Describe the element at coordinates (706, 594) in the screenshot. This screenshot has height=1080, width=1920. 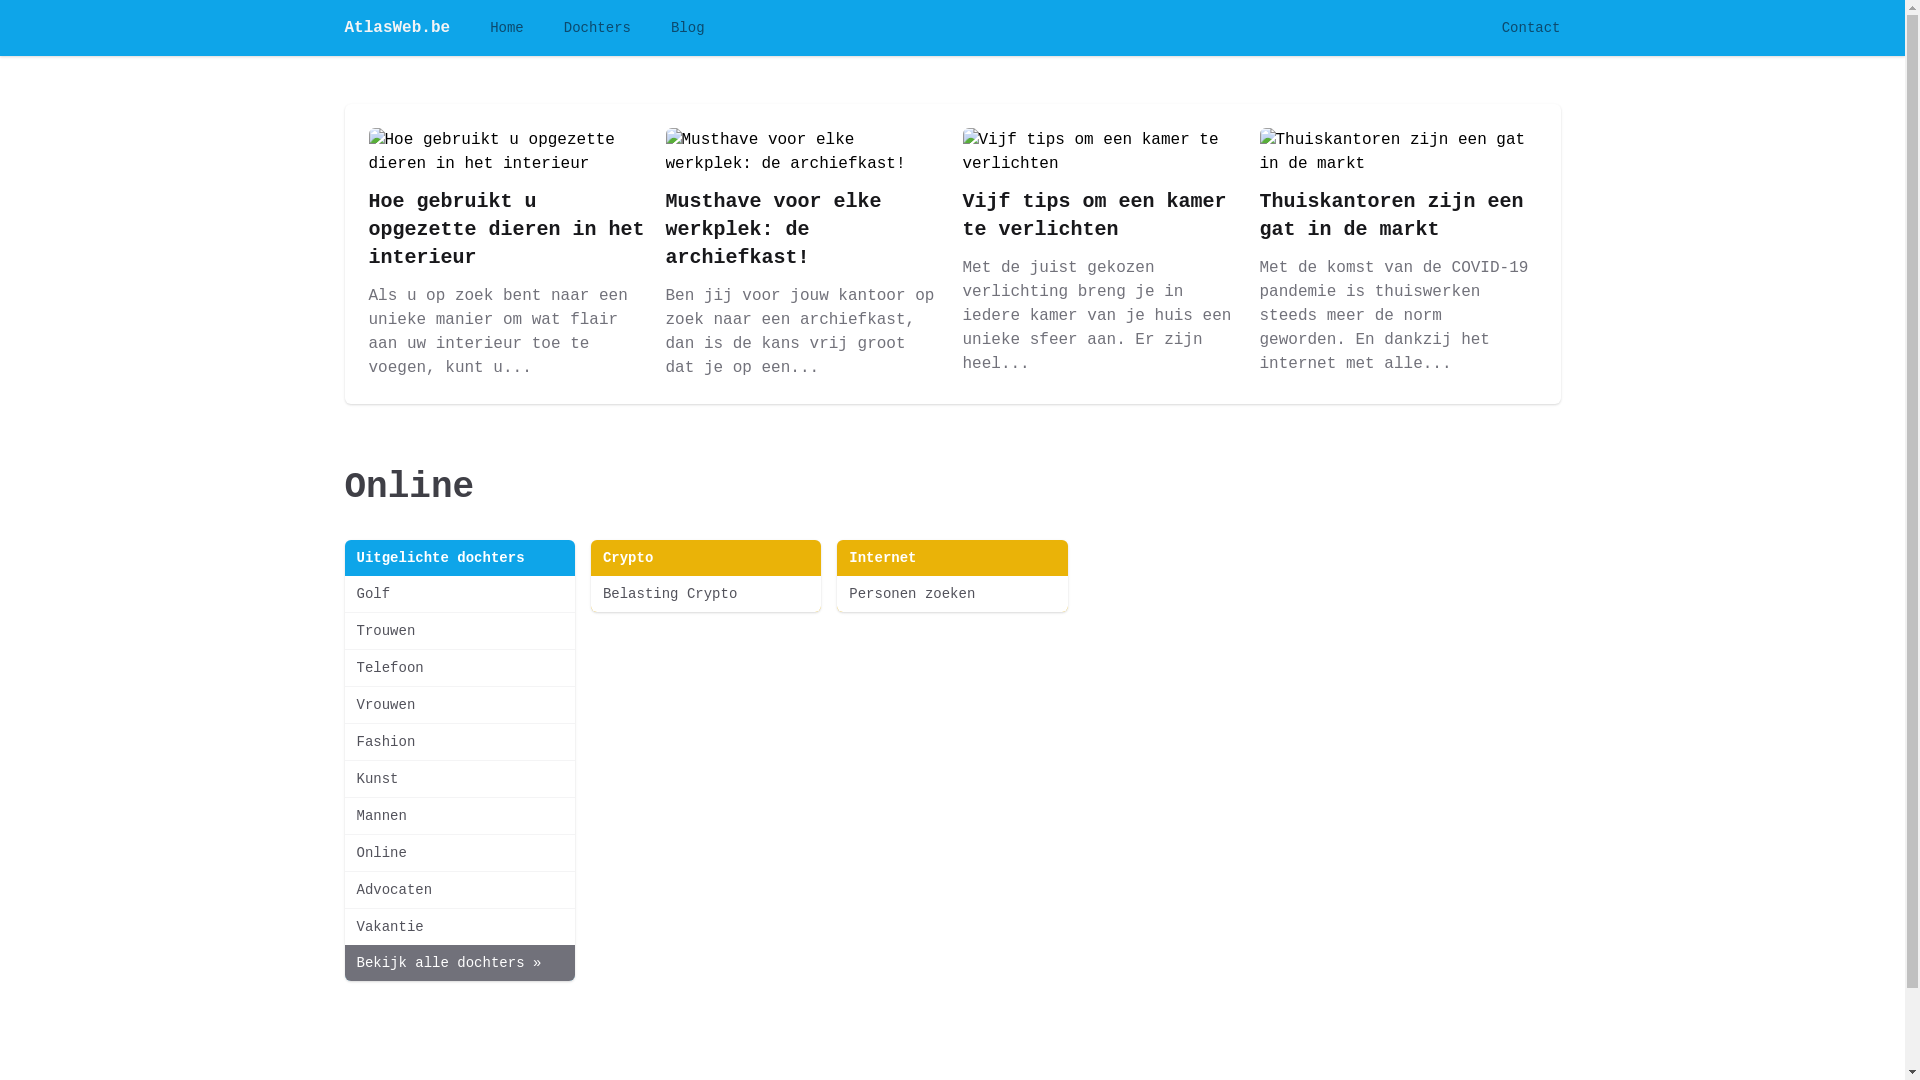
I see `Belasting Crypto` at that location.